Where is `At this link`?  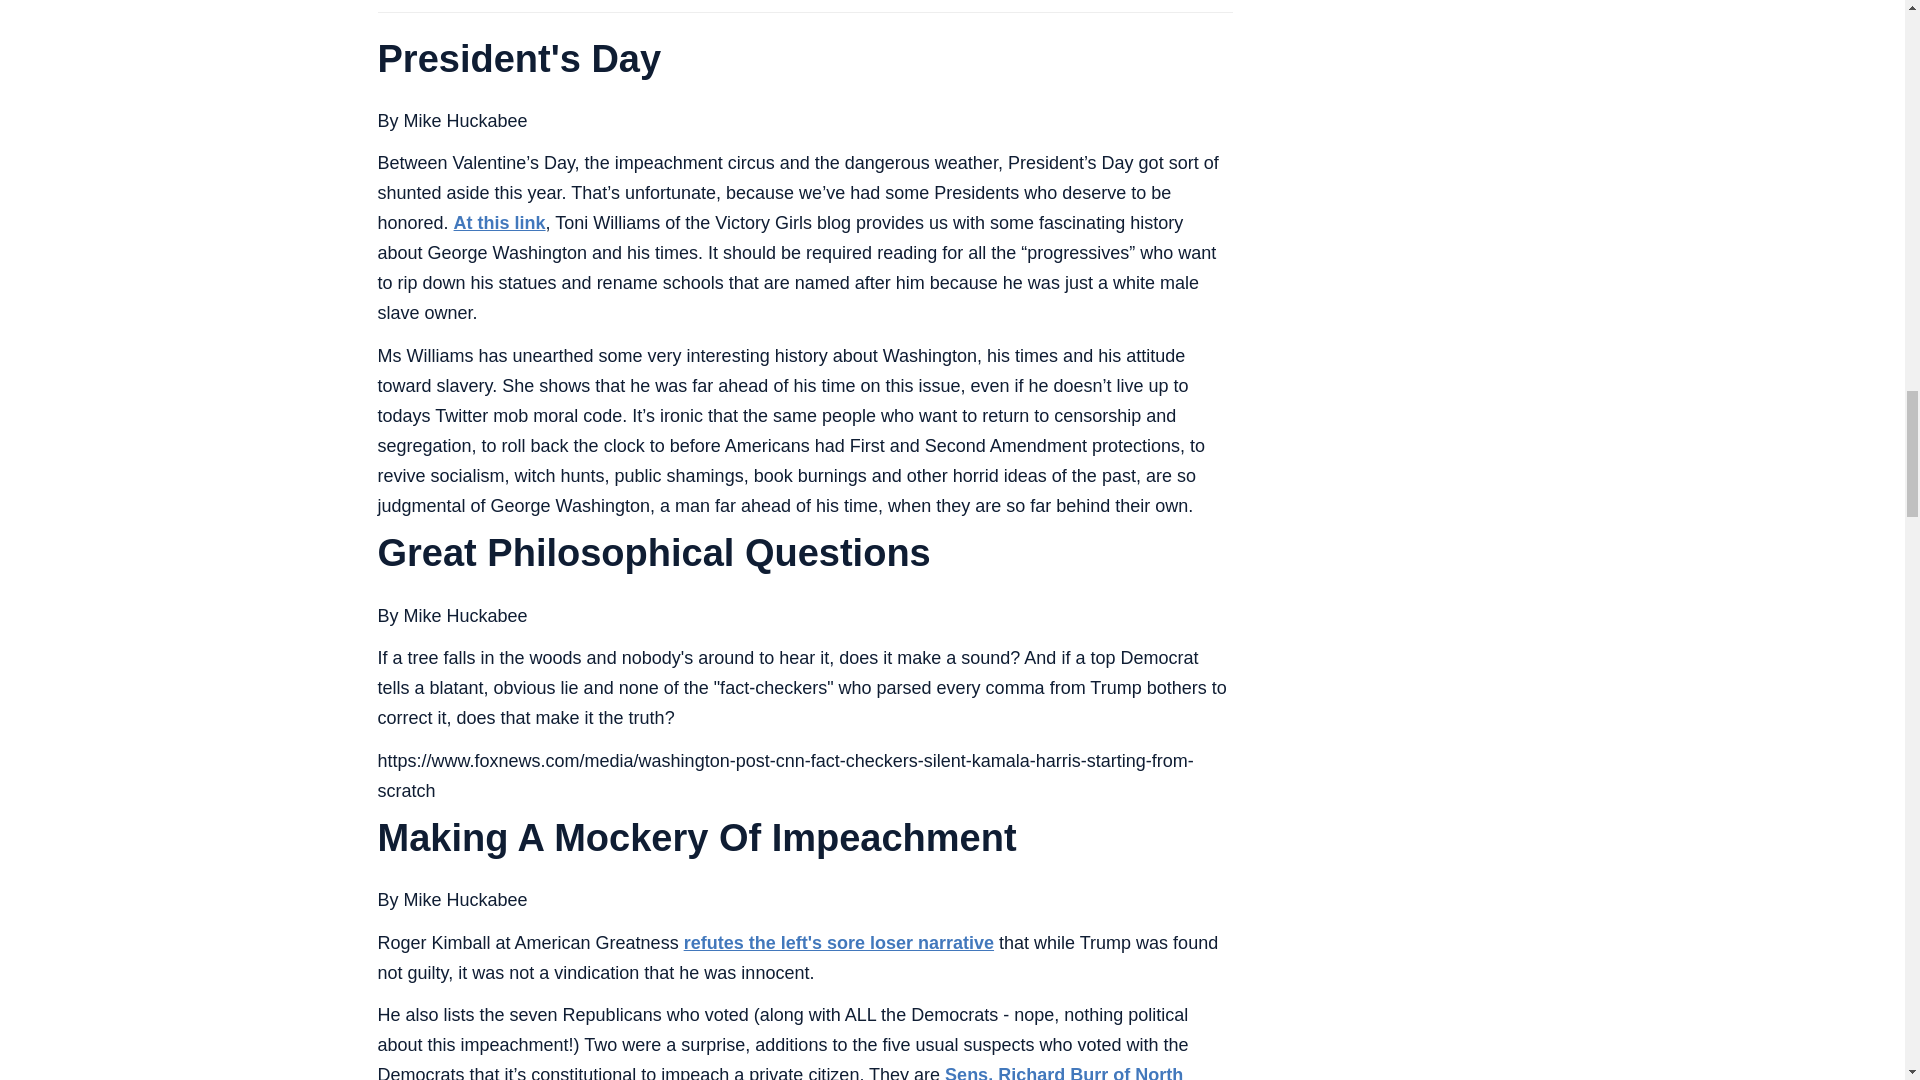 At this link is located at coordinates (499, 222).